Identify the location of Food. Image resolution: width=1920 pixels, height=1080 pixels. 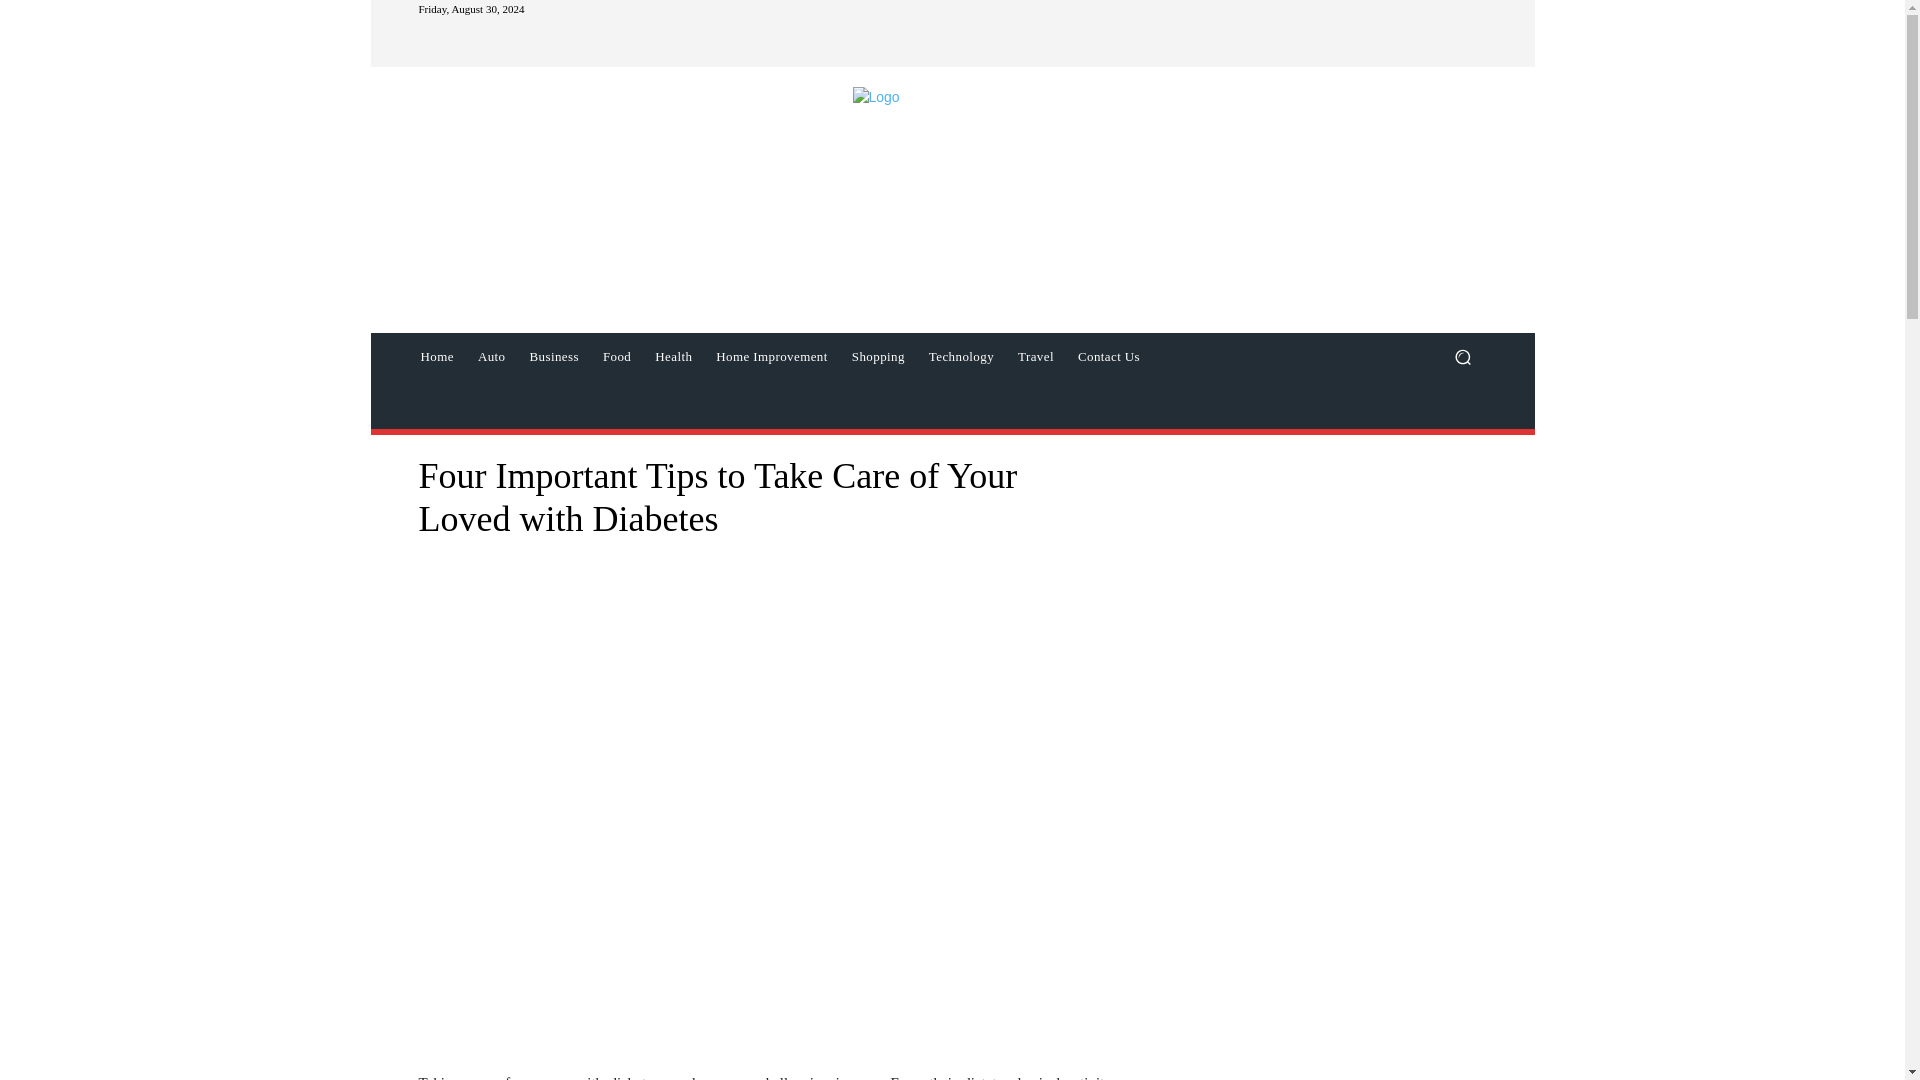
(617, 356).